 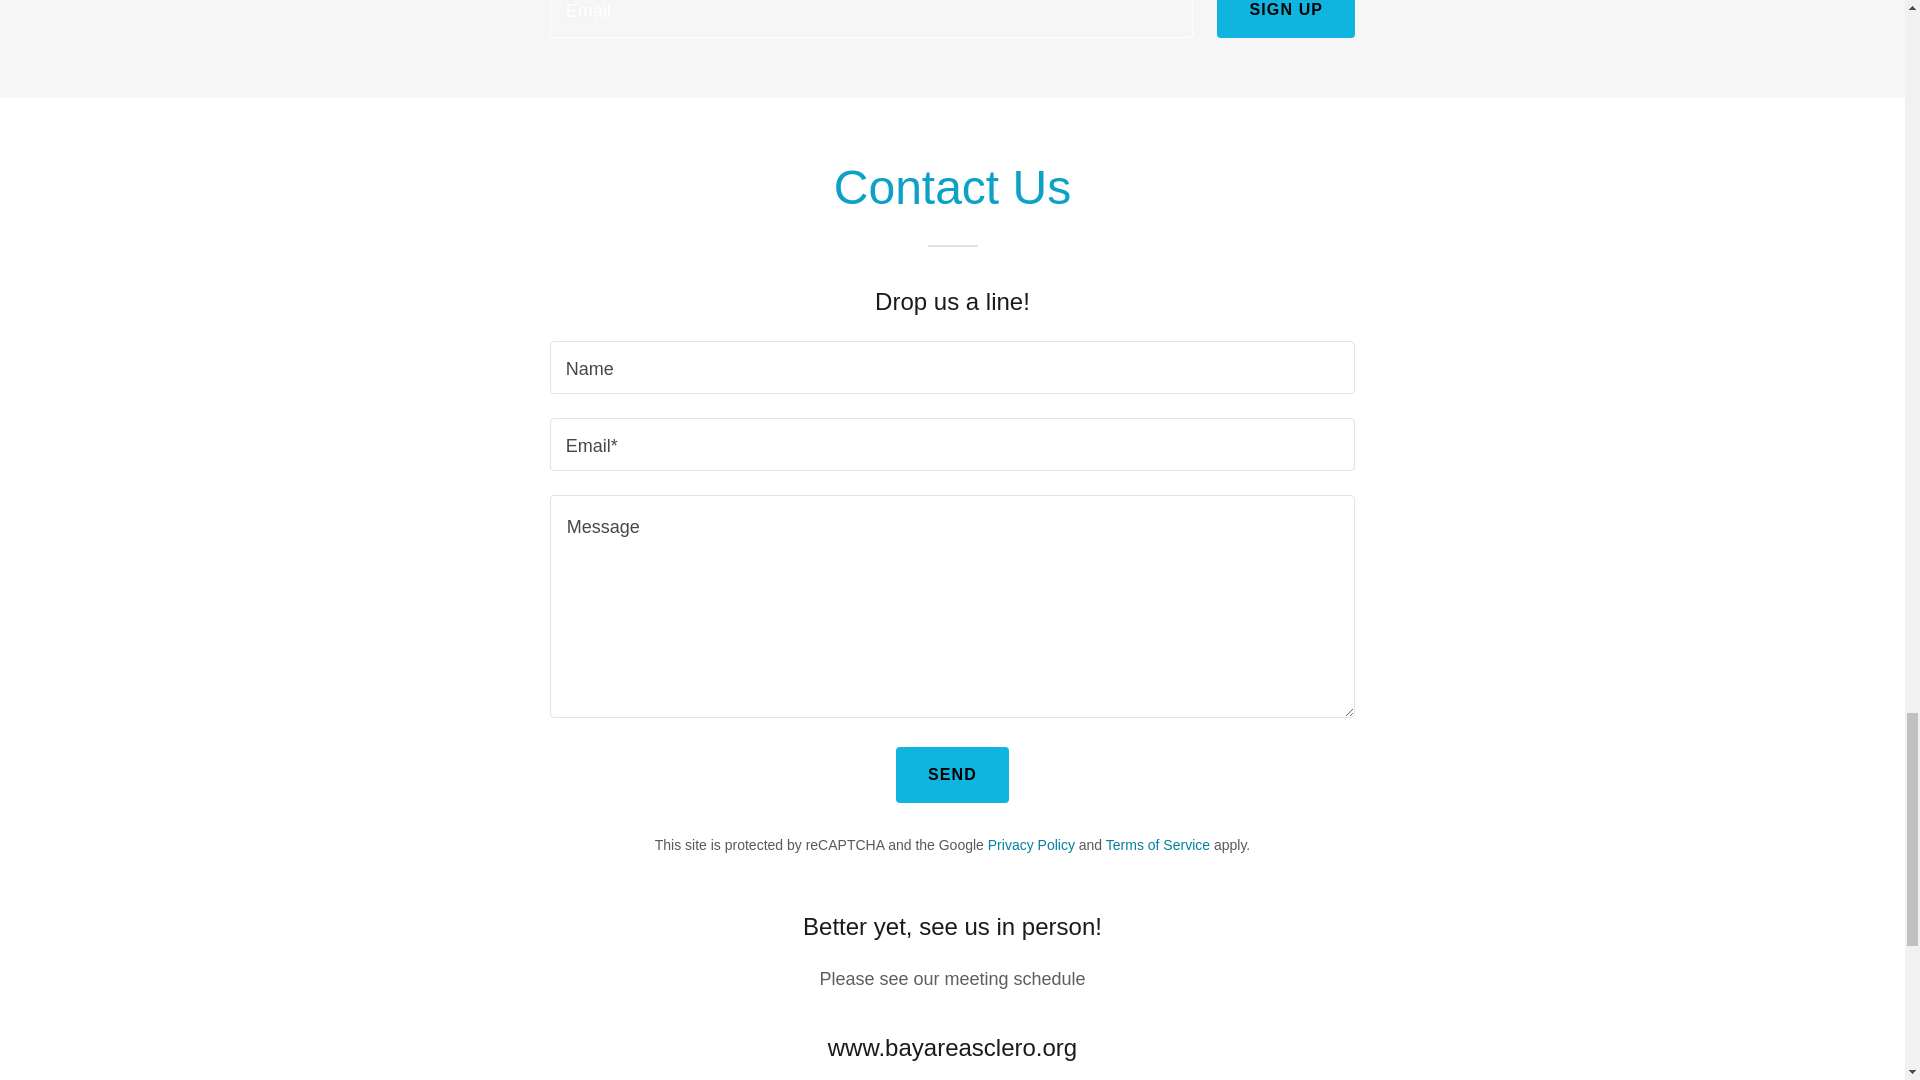 I want to click on Privacy Policy, so click(x=1032, y=845).